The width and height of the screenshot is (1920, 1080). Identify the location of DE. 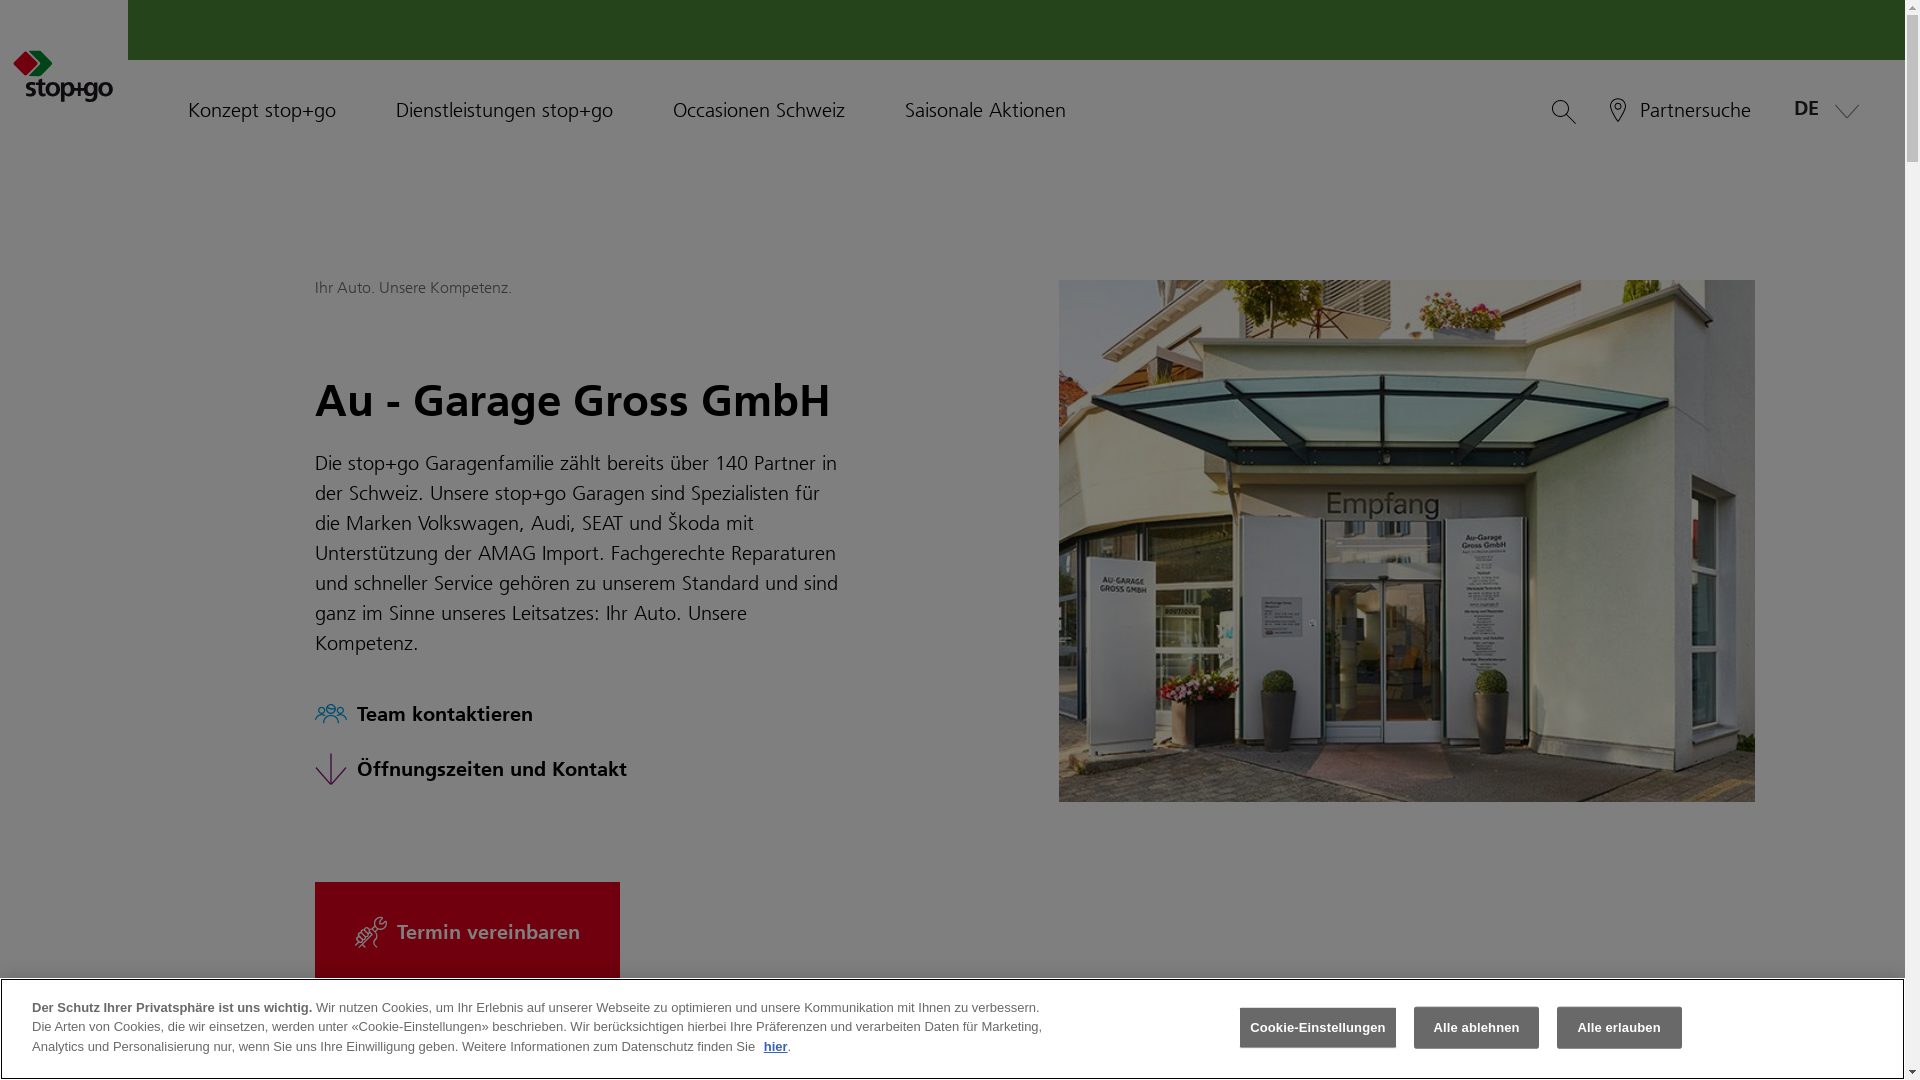
(1822, 110).